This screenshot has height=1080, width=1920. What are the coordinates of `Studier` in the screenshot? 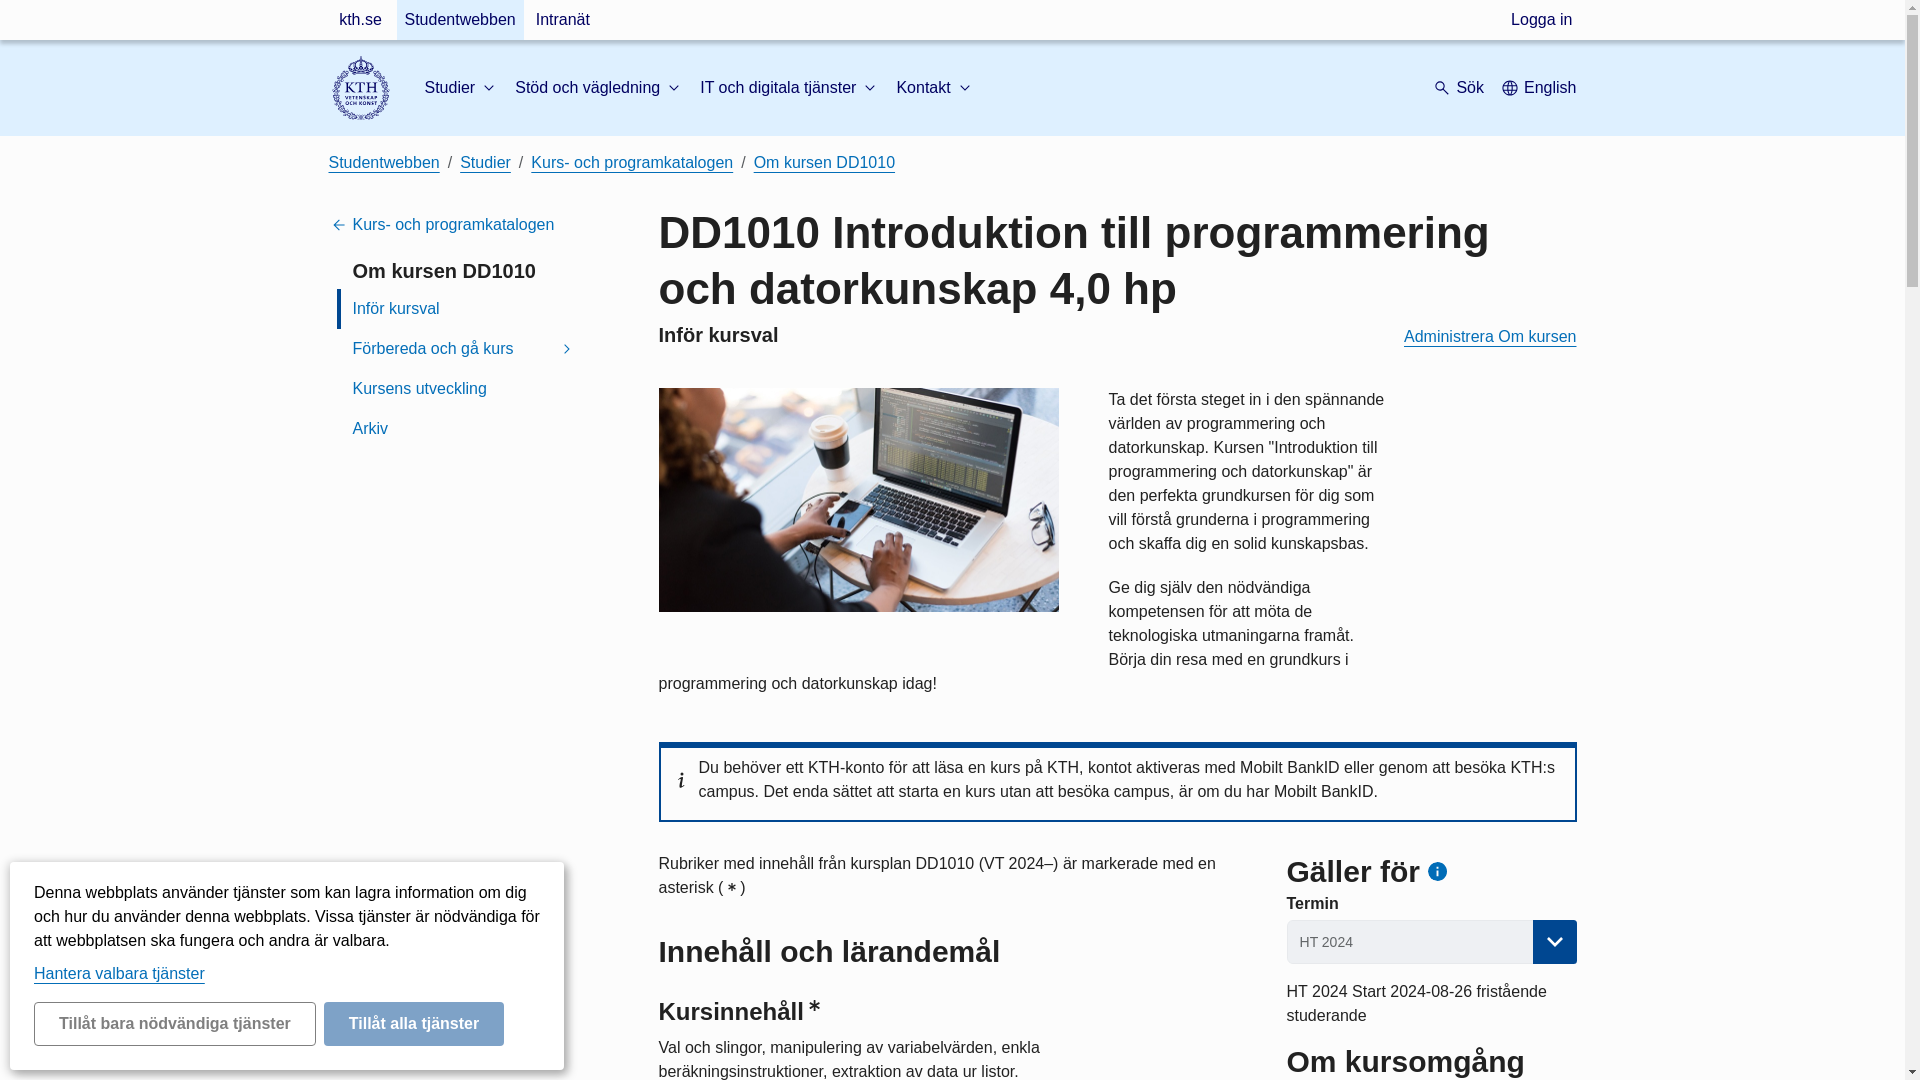 It's located at (462, 88).